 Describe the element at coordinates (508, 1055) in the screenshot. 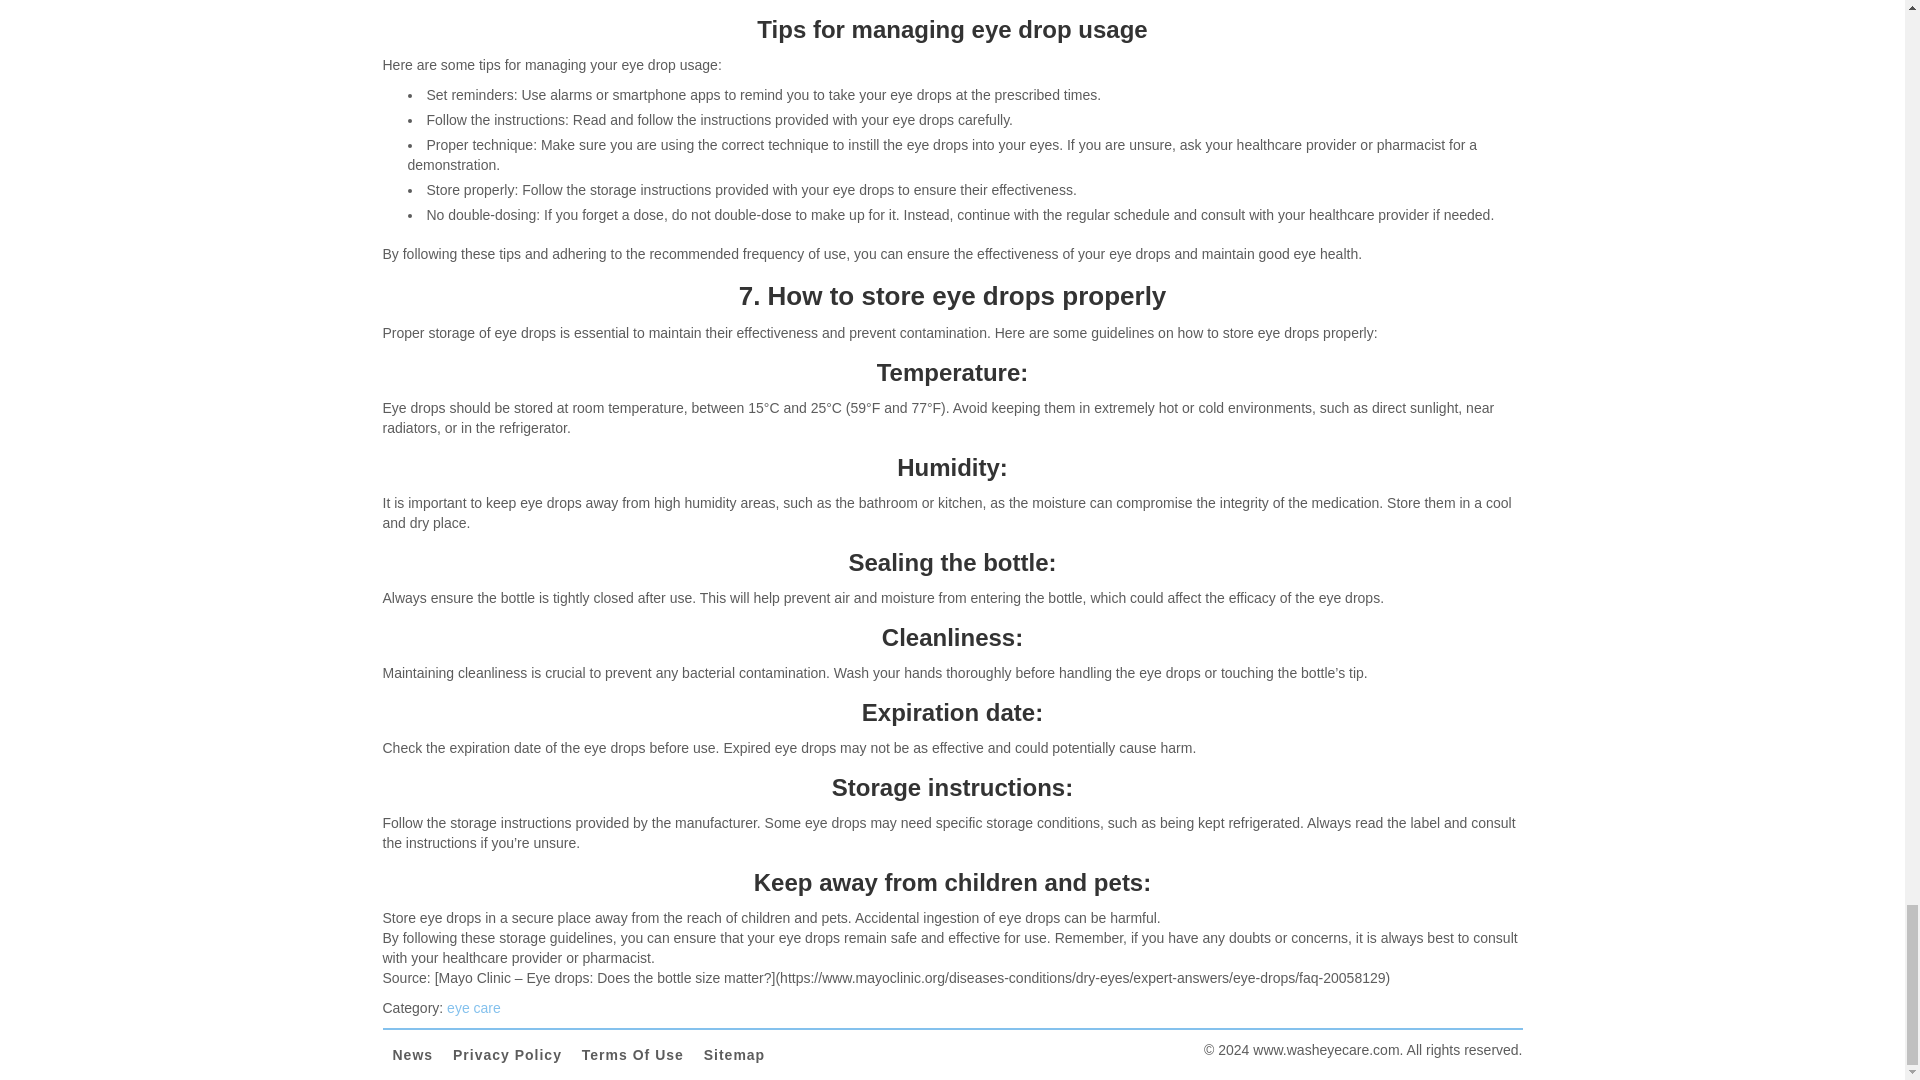

I see `Privacy Policy` at that location.